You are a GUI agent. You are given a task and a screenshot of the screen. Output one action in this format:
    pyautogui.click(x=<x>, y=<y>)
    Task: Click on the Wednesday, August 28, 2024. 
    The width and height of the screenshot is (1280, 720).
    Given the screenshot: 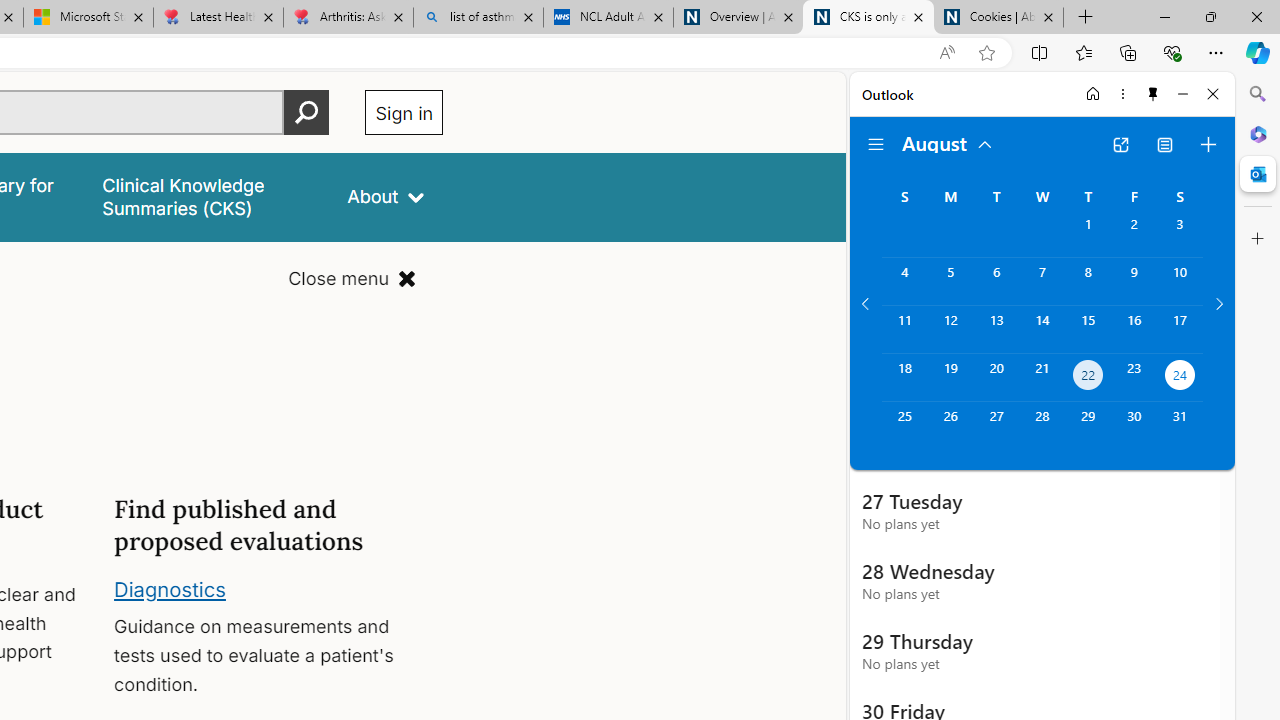 What is the action you would take?
    pyautogui.click(x=1042, y=426)
    